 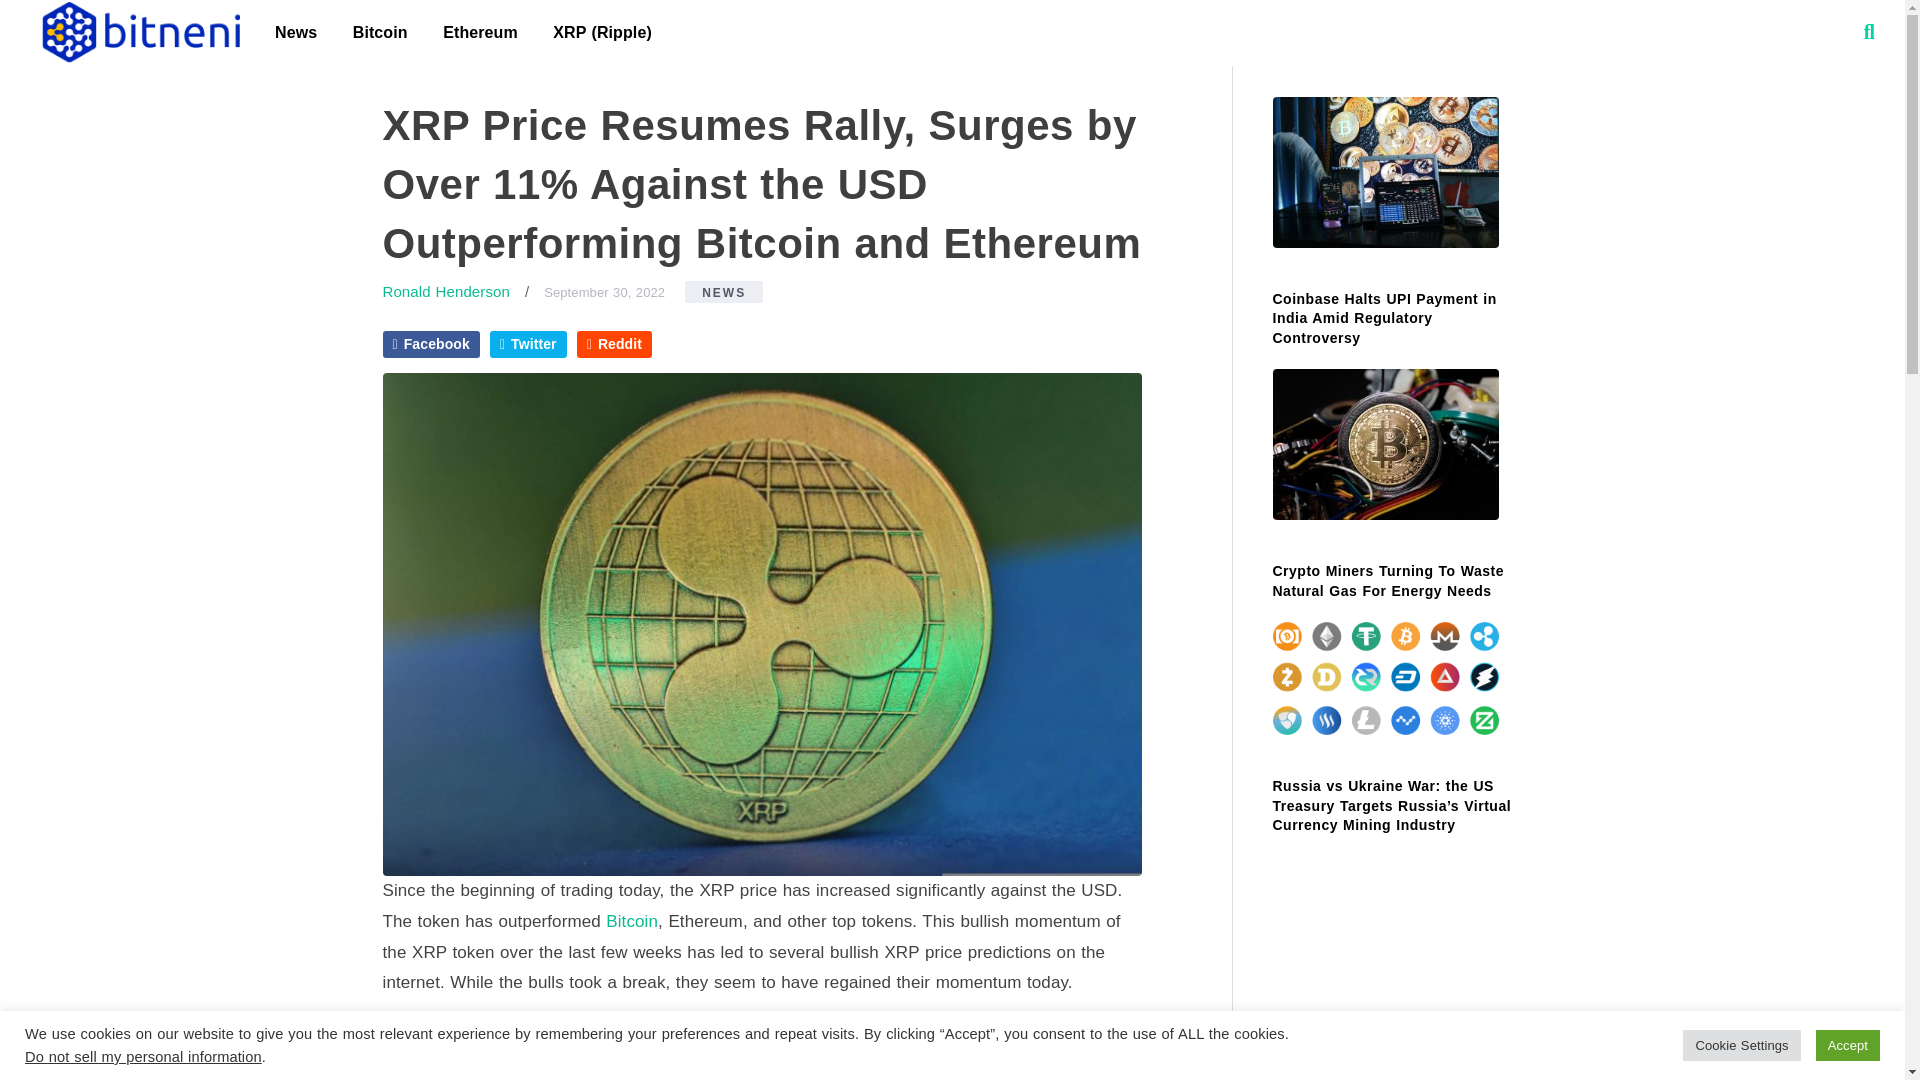 I want to click on Bitcoin, so click(x=632, y=920).